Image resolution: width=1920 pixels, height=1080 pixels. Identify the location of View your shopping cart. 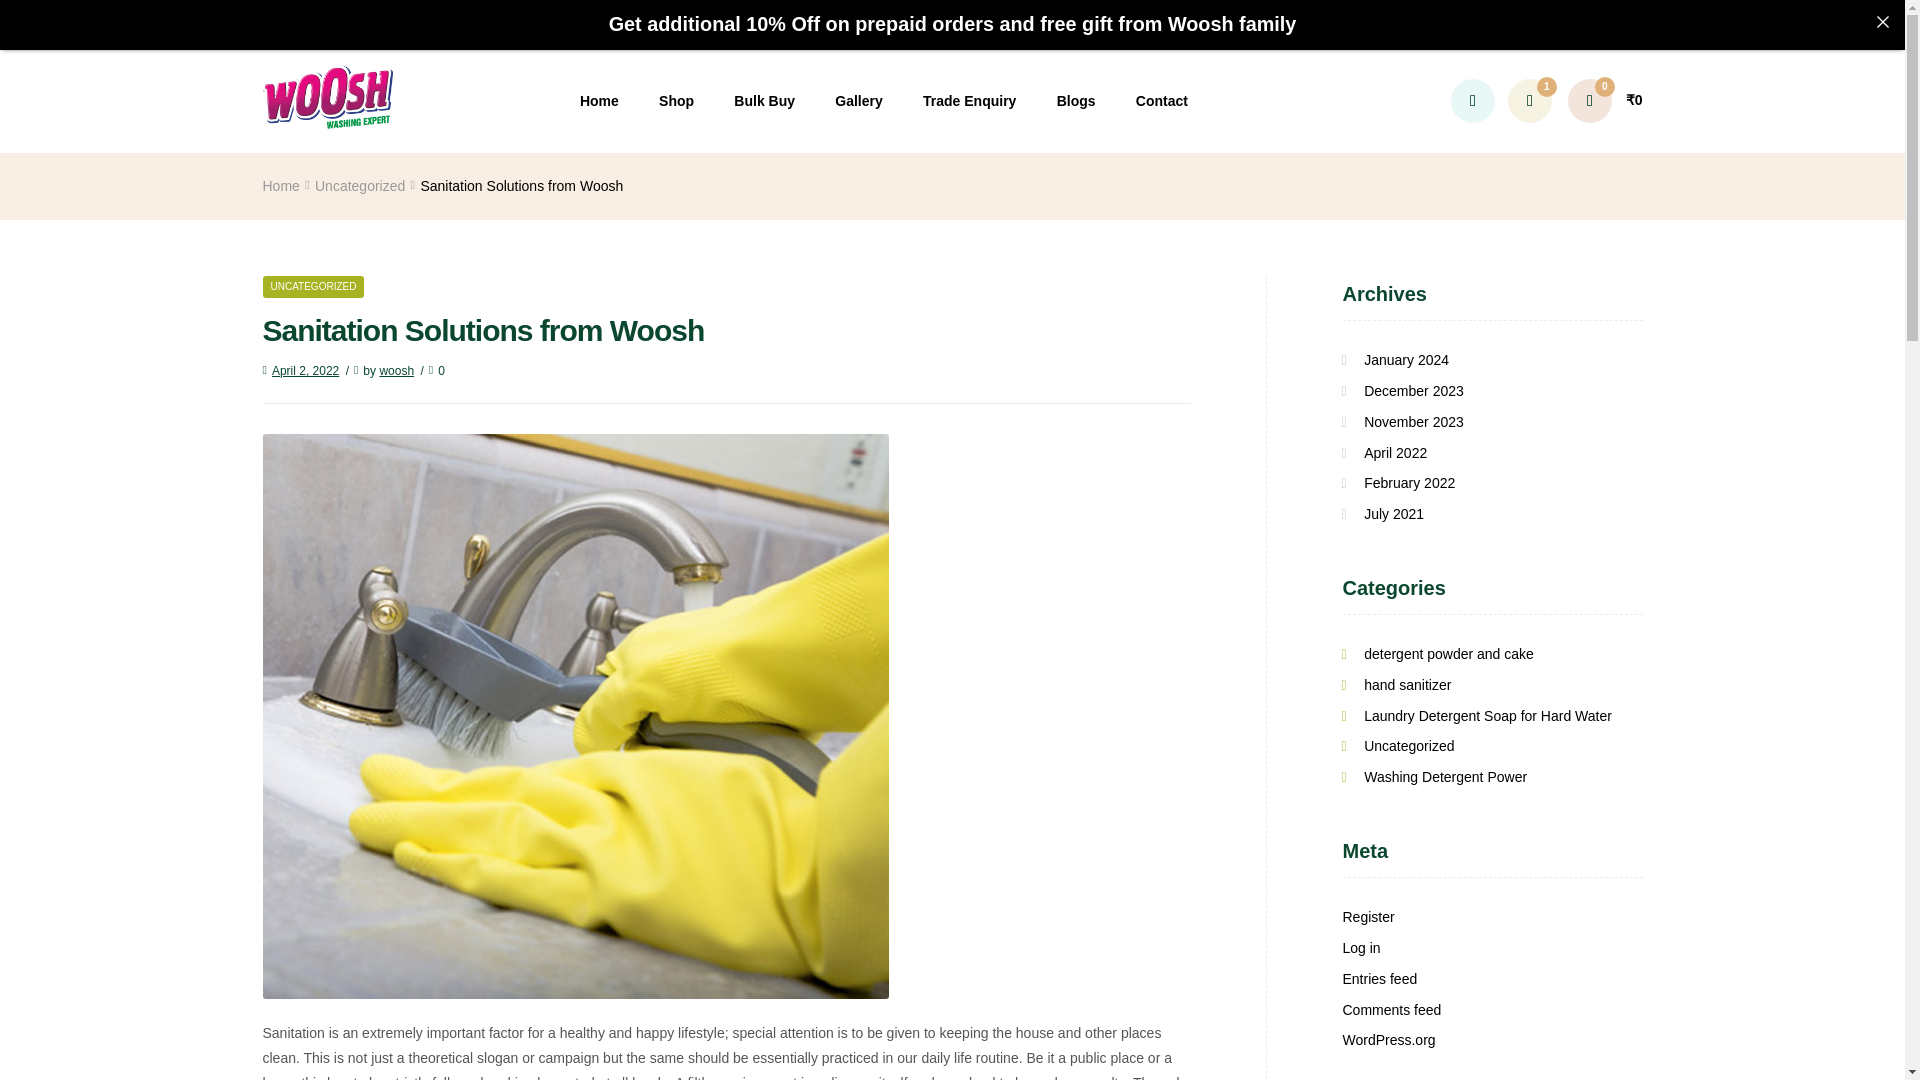
(1606, 100).